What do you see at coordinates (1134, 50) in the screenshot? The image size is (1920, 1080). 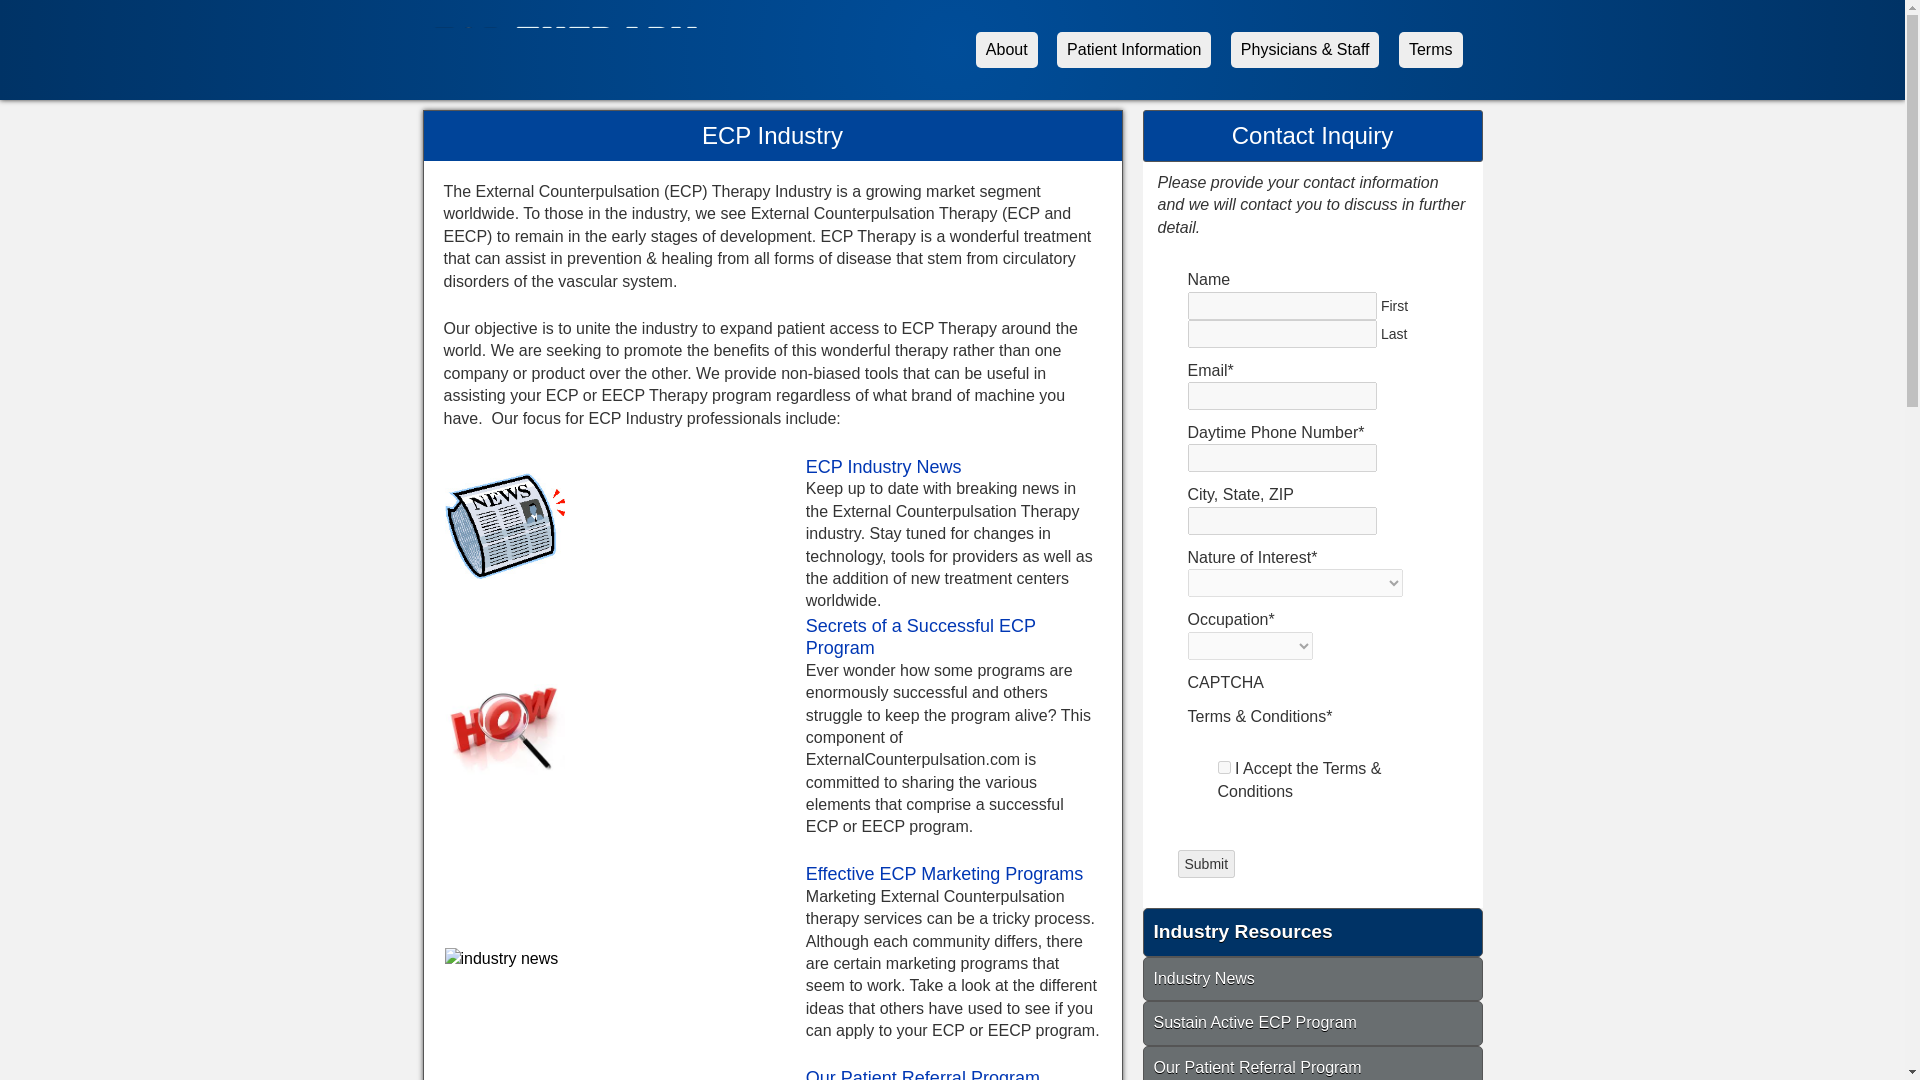 I see `Patient Information` at bounding box center [1134, 50].